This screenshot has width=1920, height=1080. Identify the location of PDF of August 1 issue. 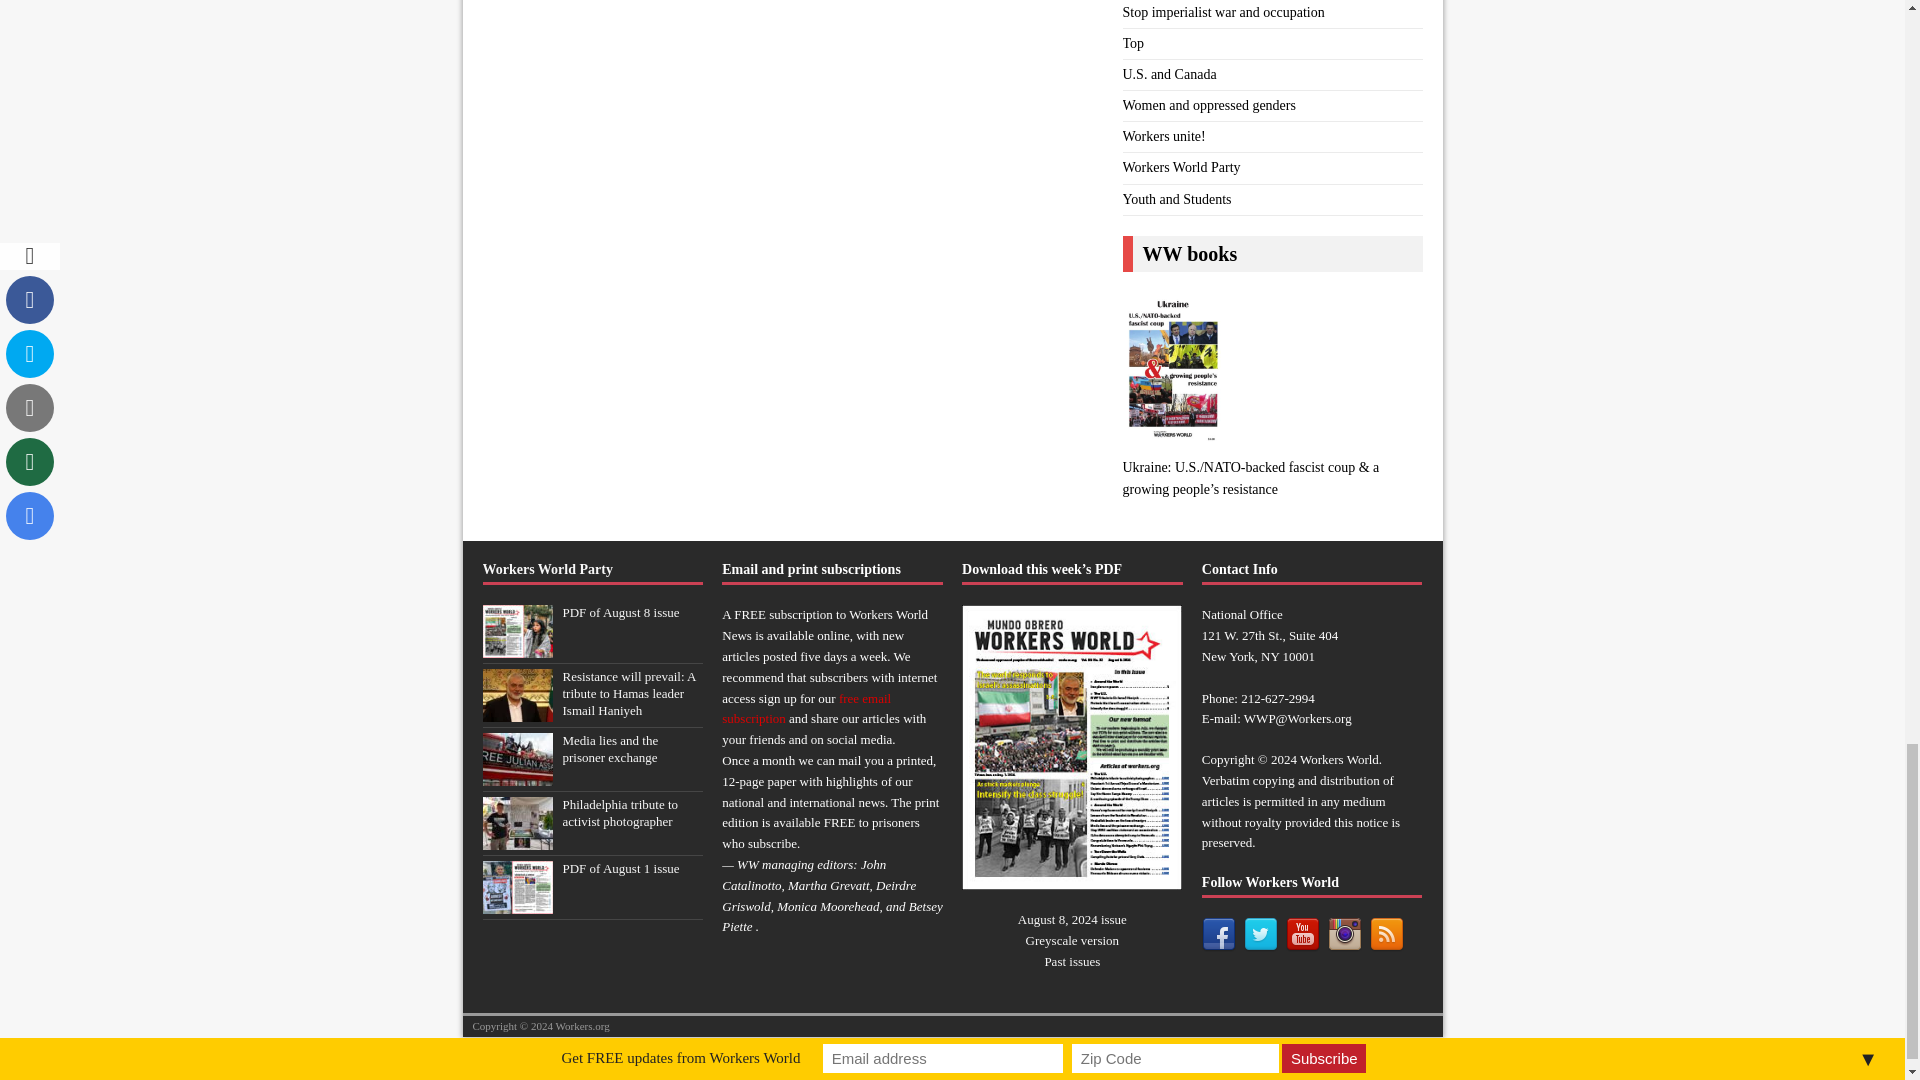
(620, 868).